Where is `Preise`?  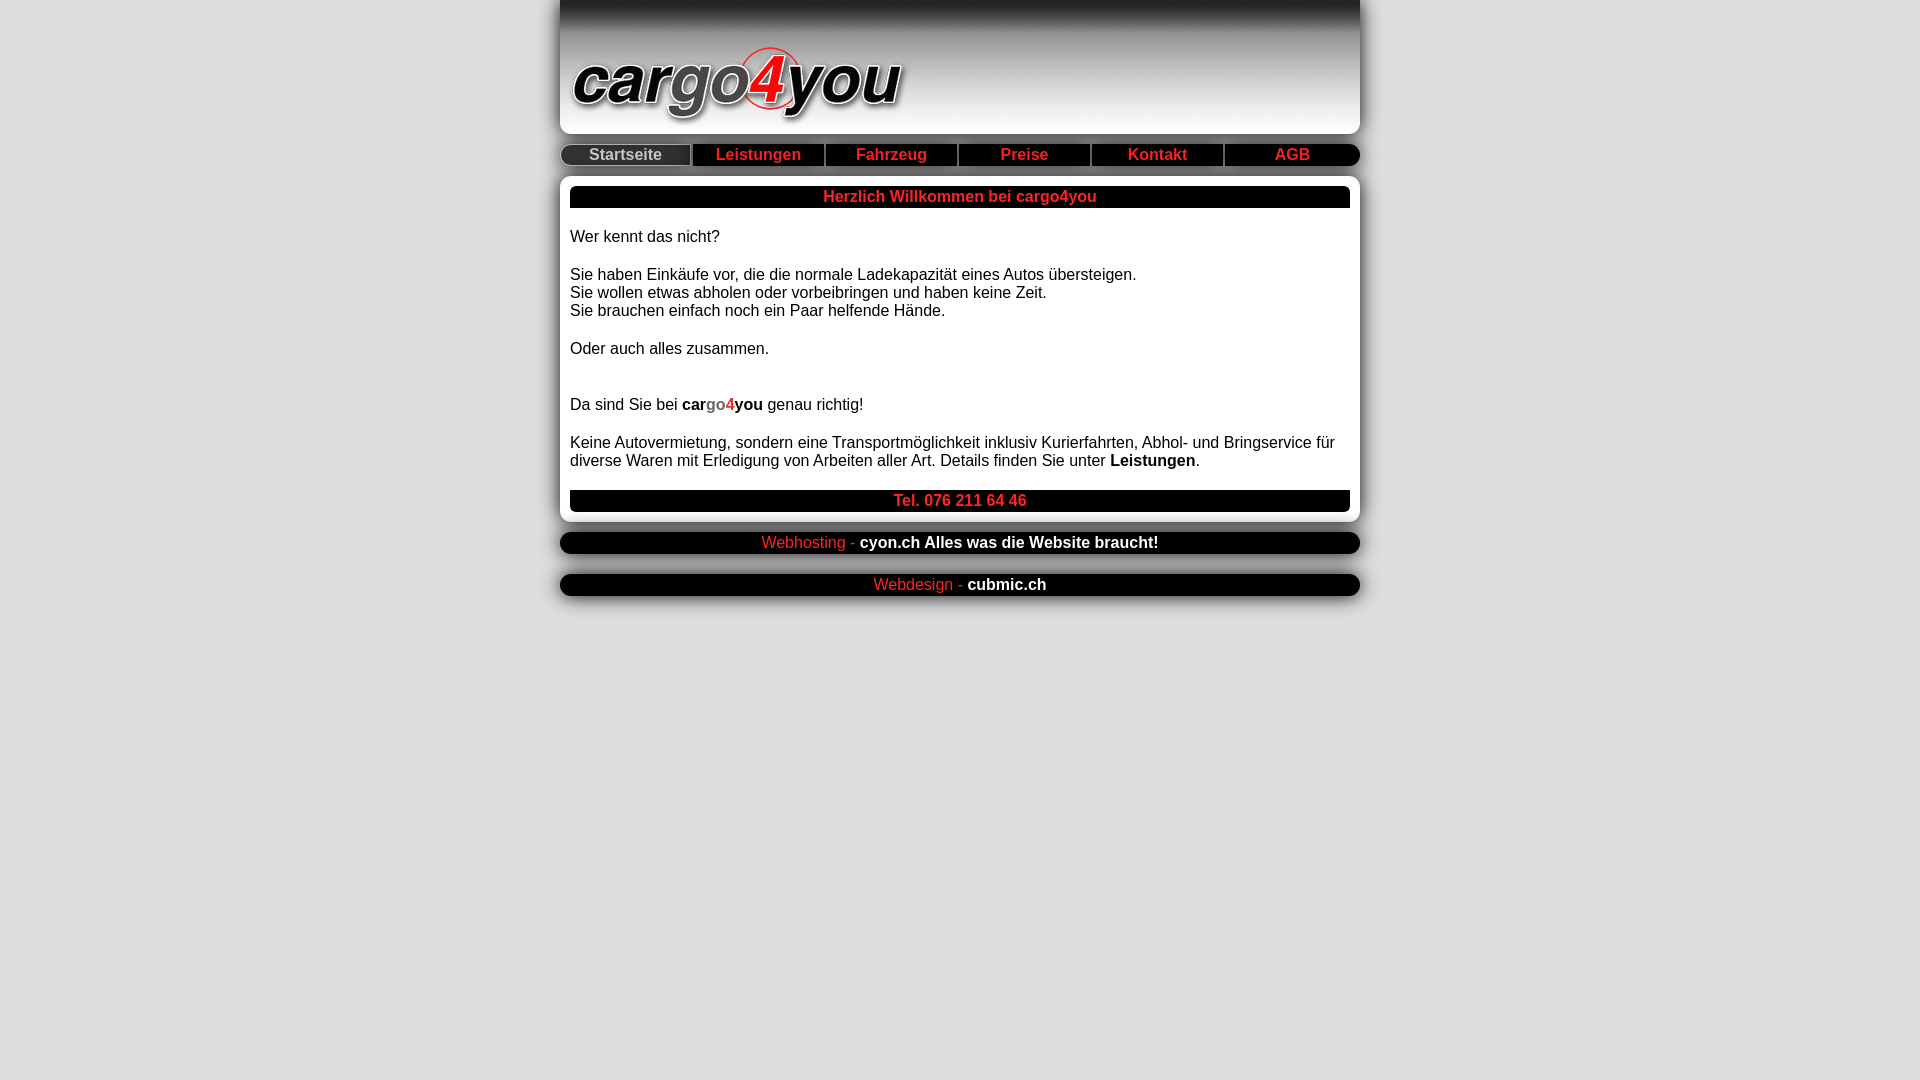 Preise is located at coordinates (1024, 155).